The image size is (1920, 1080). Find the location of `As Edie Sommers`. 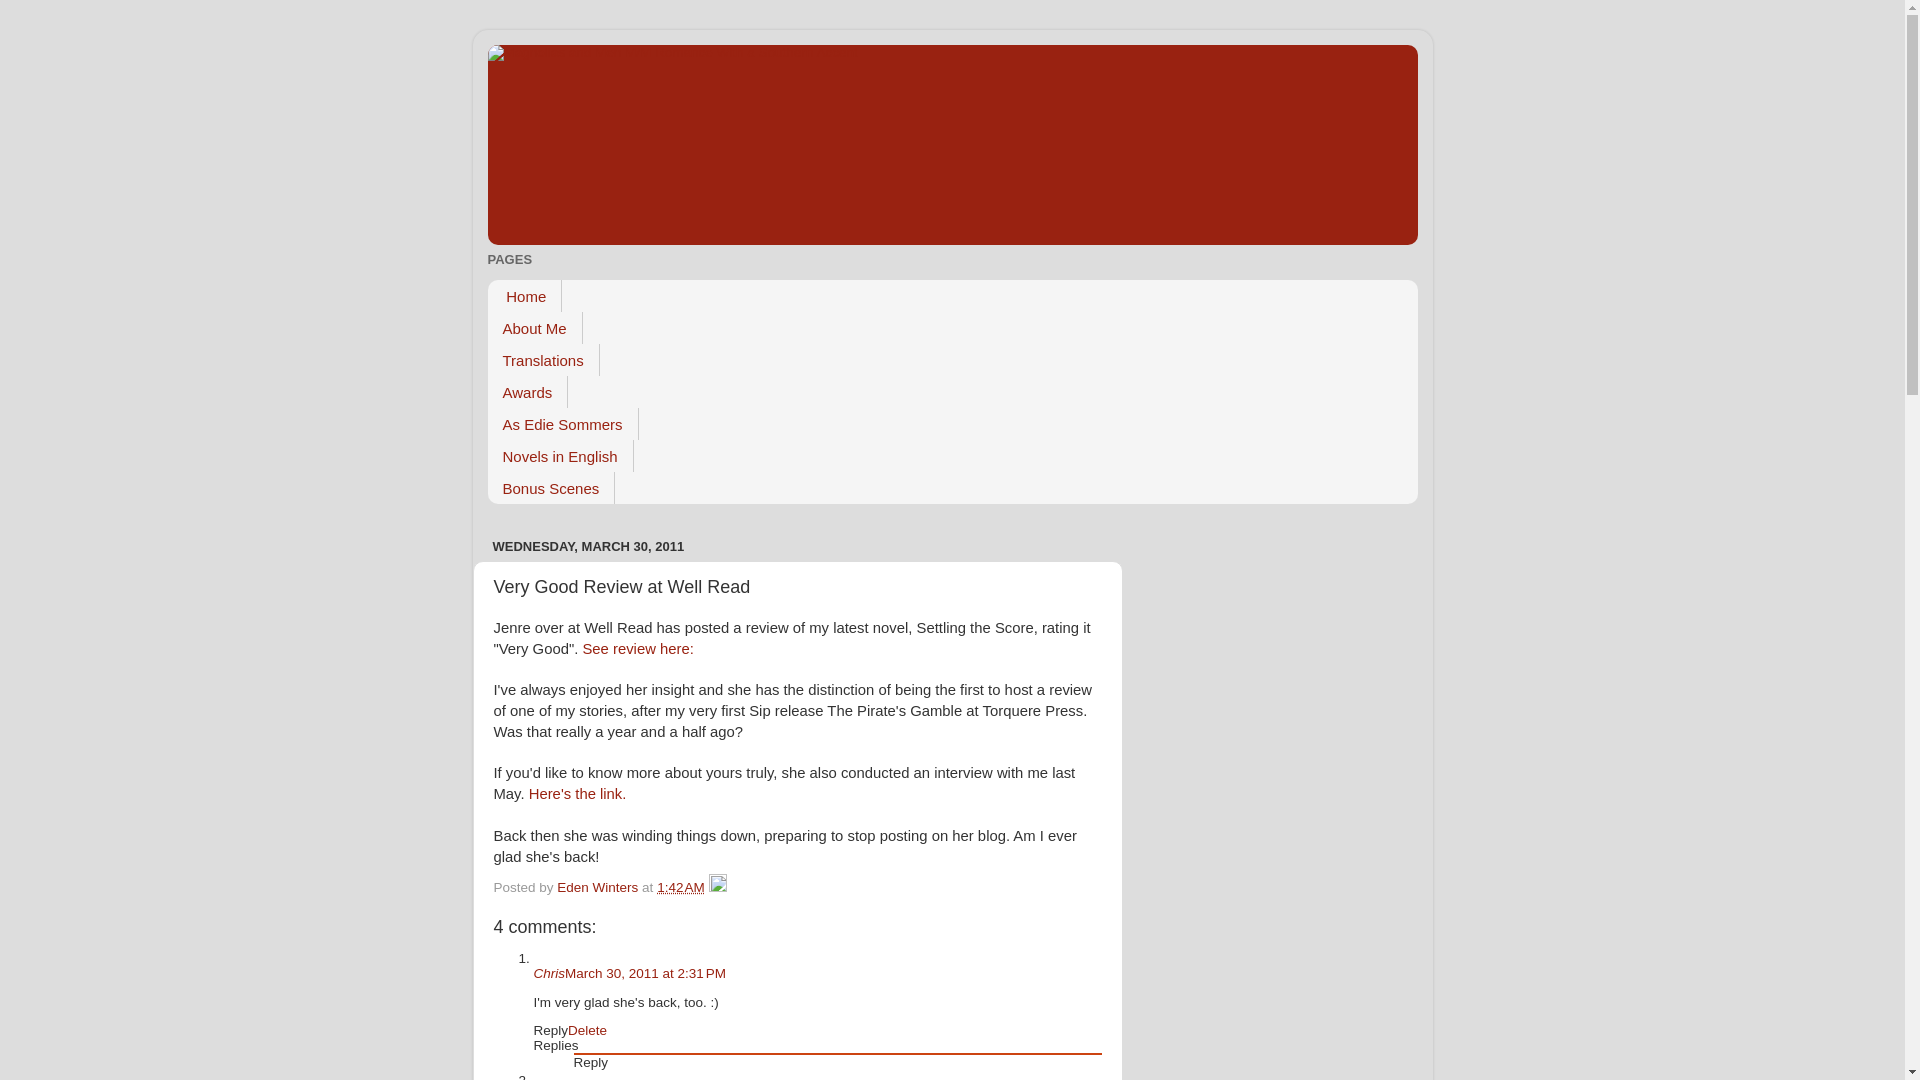

As Edie Sommers is located at coordinates (563, 424).